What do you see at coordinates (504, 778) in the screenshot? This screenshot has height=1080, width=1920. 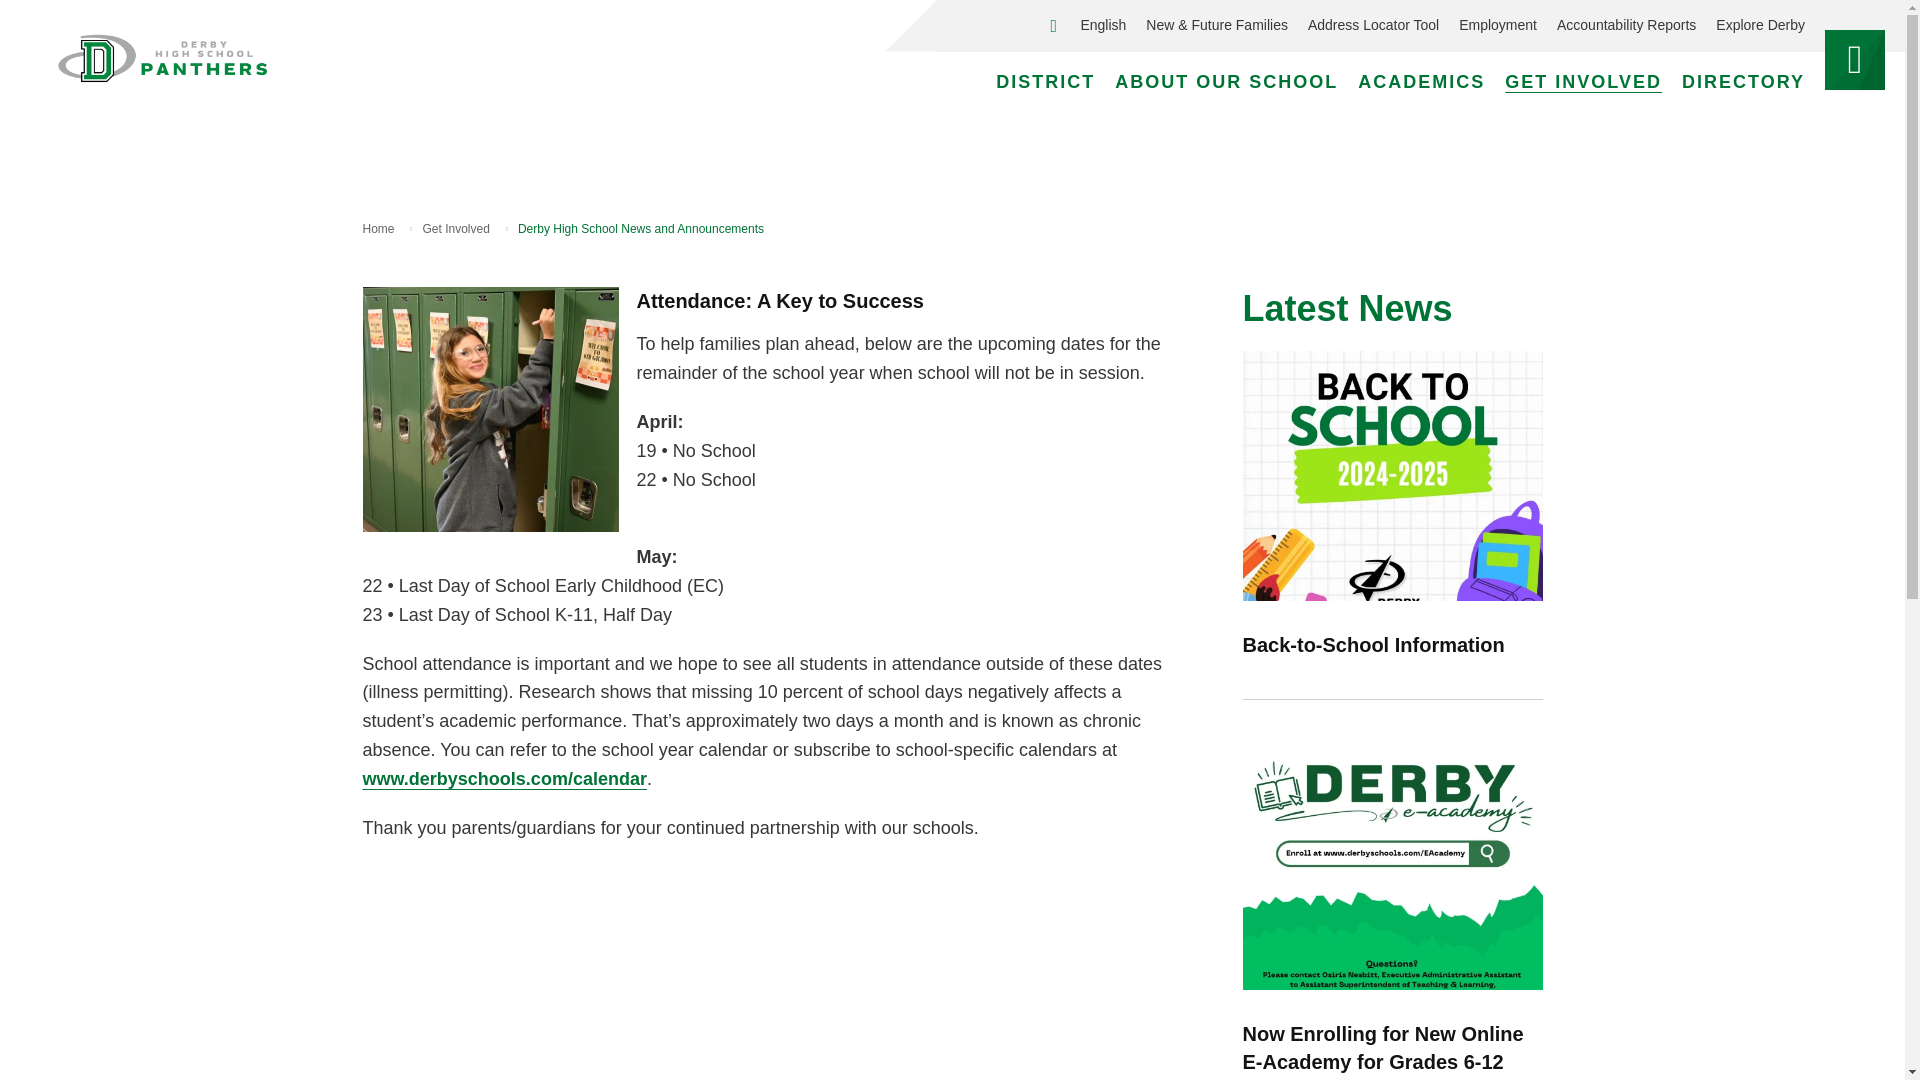 I see `School Calendars` at bounding box center [504, 778].